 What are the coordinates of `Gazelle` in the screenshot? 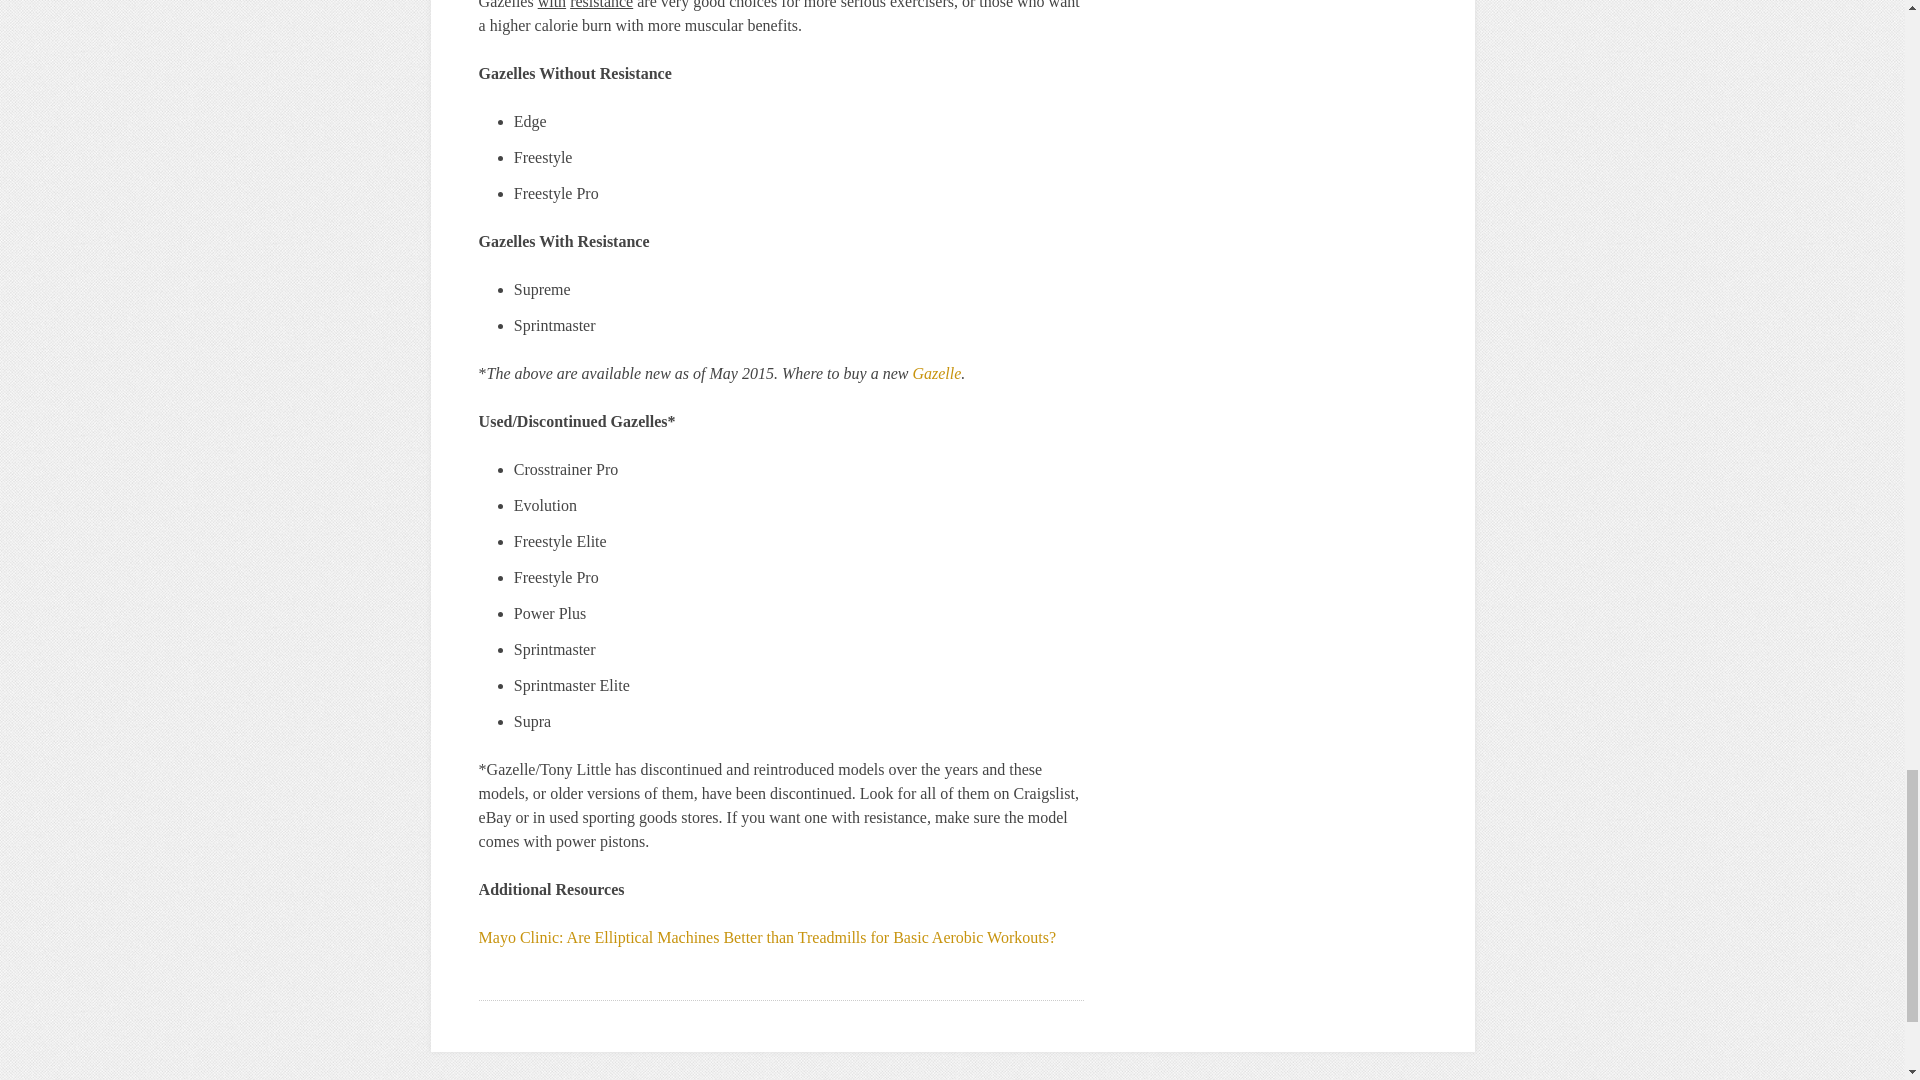 It's located at (936, 374).